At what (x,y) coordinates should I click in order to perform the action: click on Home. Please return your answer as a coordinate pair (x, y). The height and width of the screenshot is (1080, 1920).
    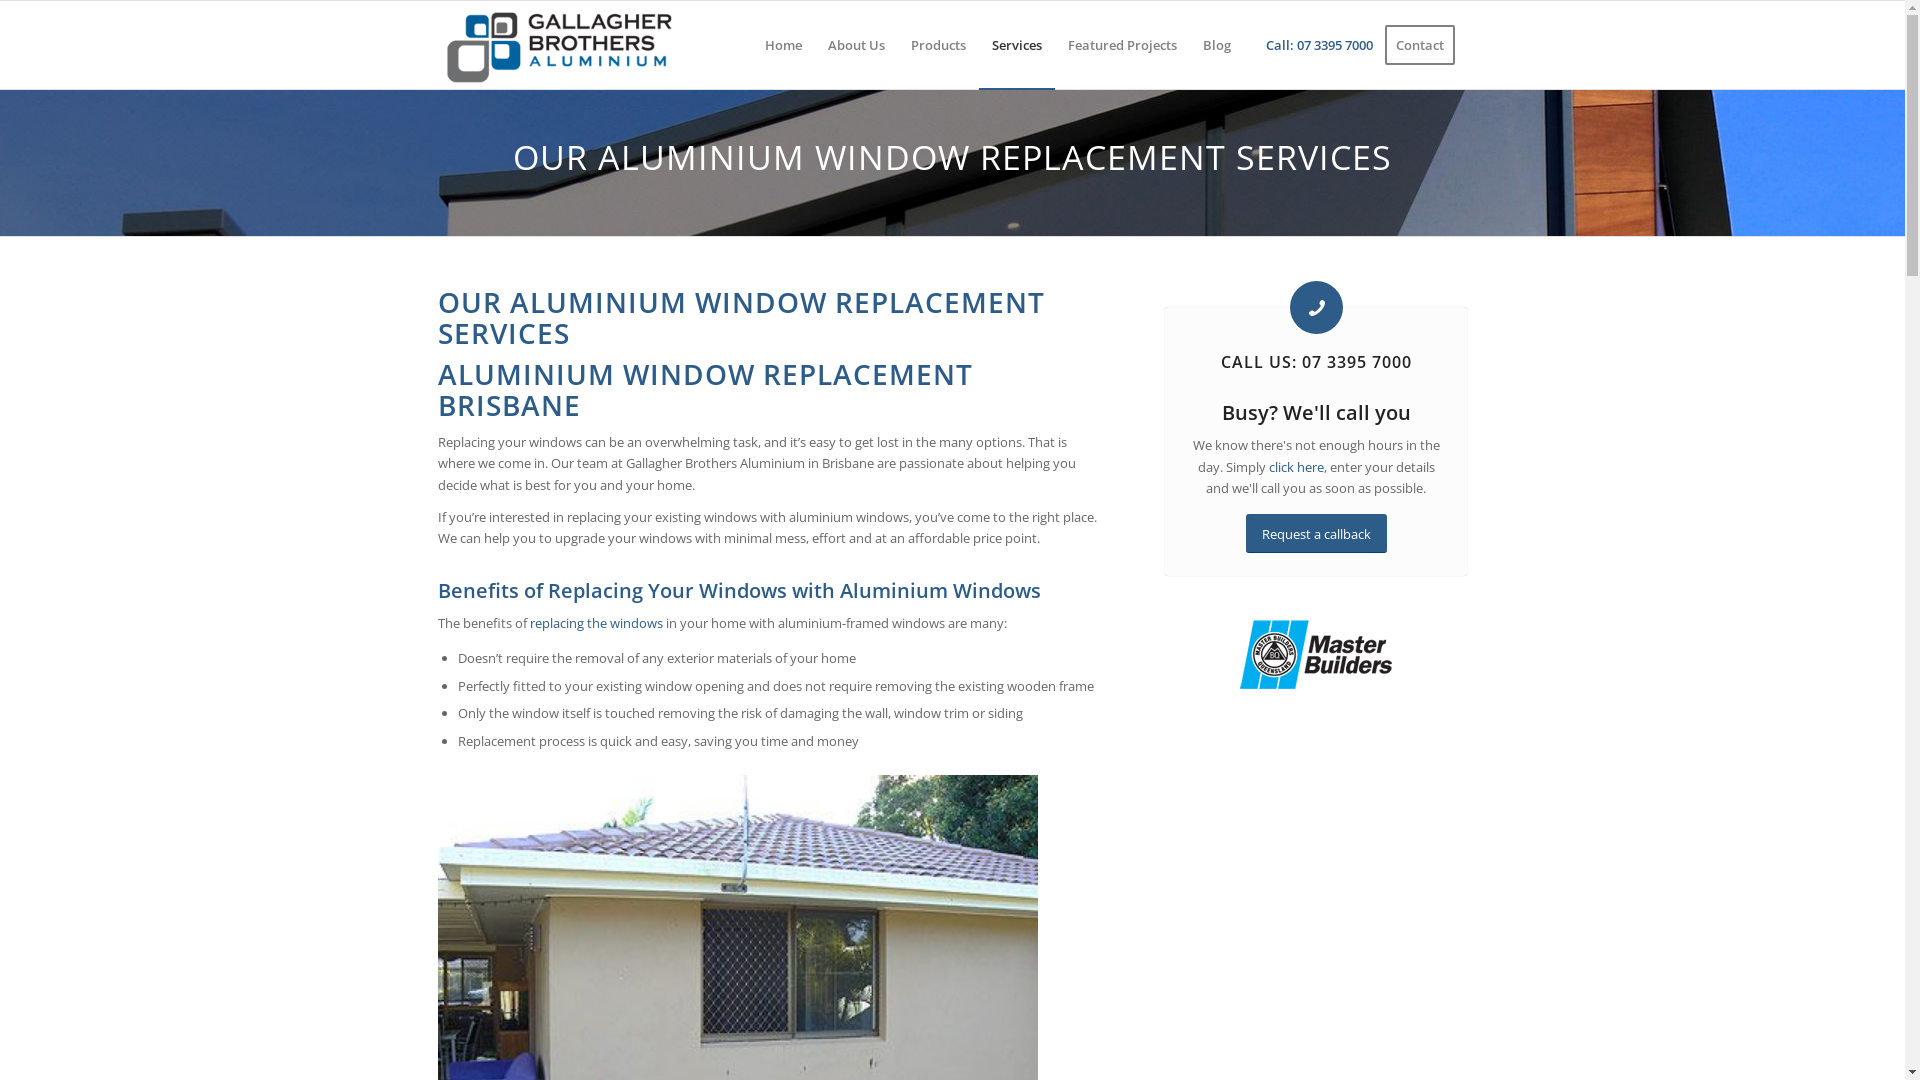
    Looking at the image, I should click on (784, 45).